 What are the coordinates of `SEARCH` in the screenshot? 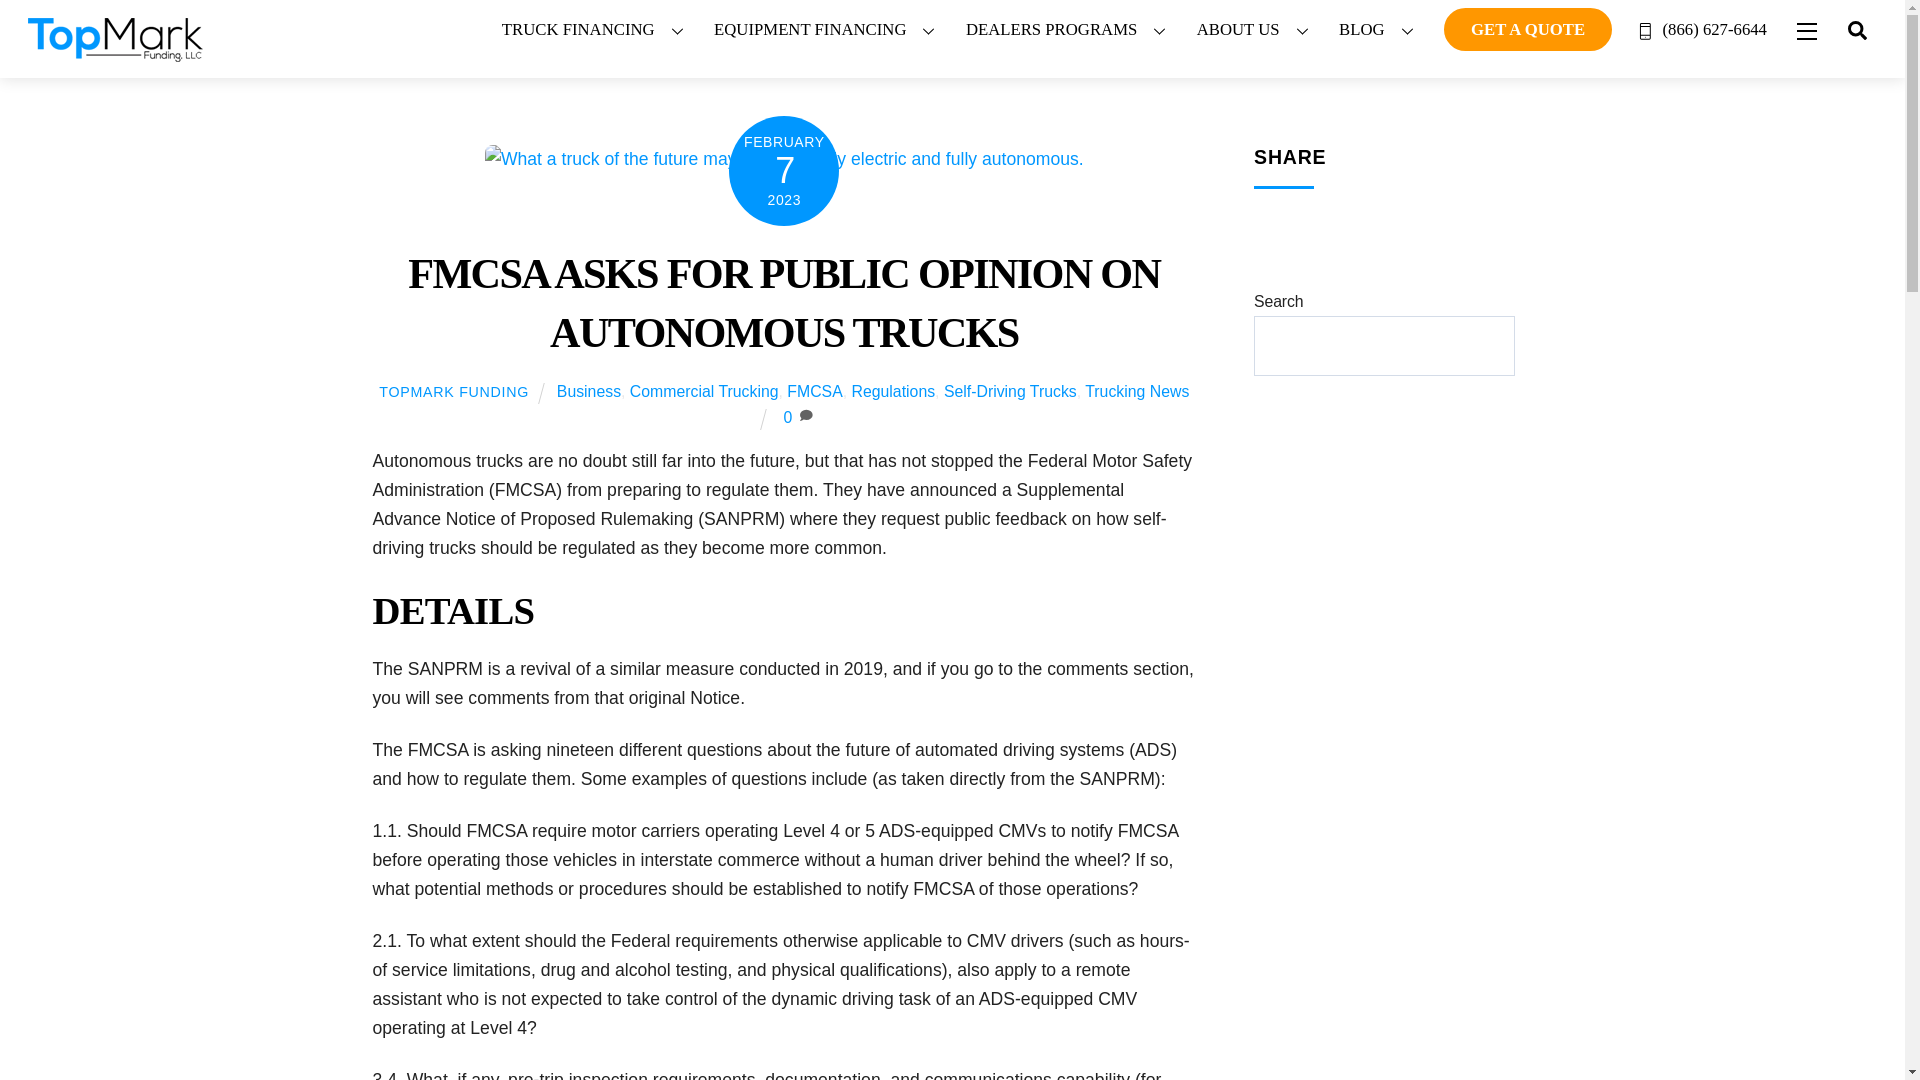 It's located at (1857, 28).